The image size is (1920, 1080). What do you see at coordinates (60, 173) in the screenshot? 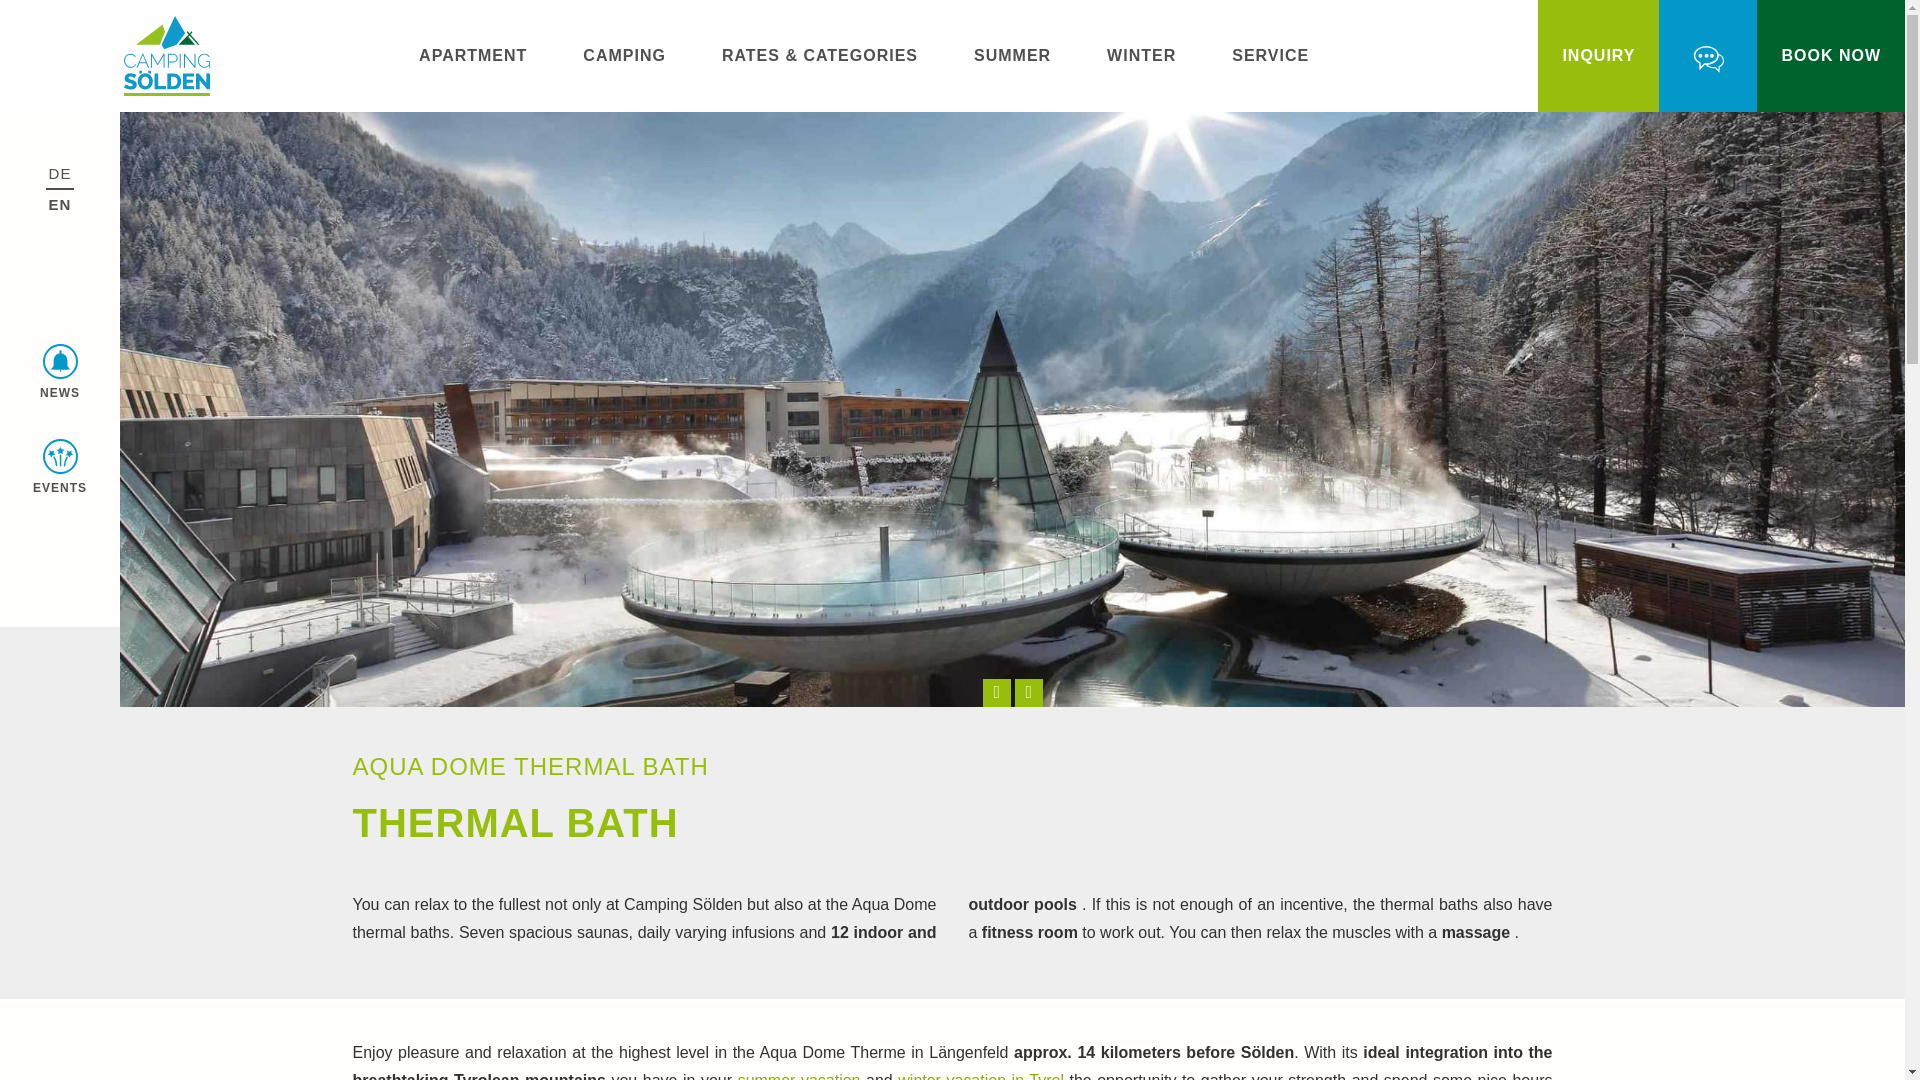
I see `DE` at bounding box center [60, 173].